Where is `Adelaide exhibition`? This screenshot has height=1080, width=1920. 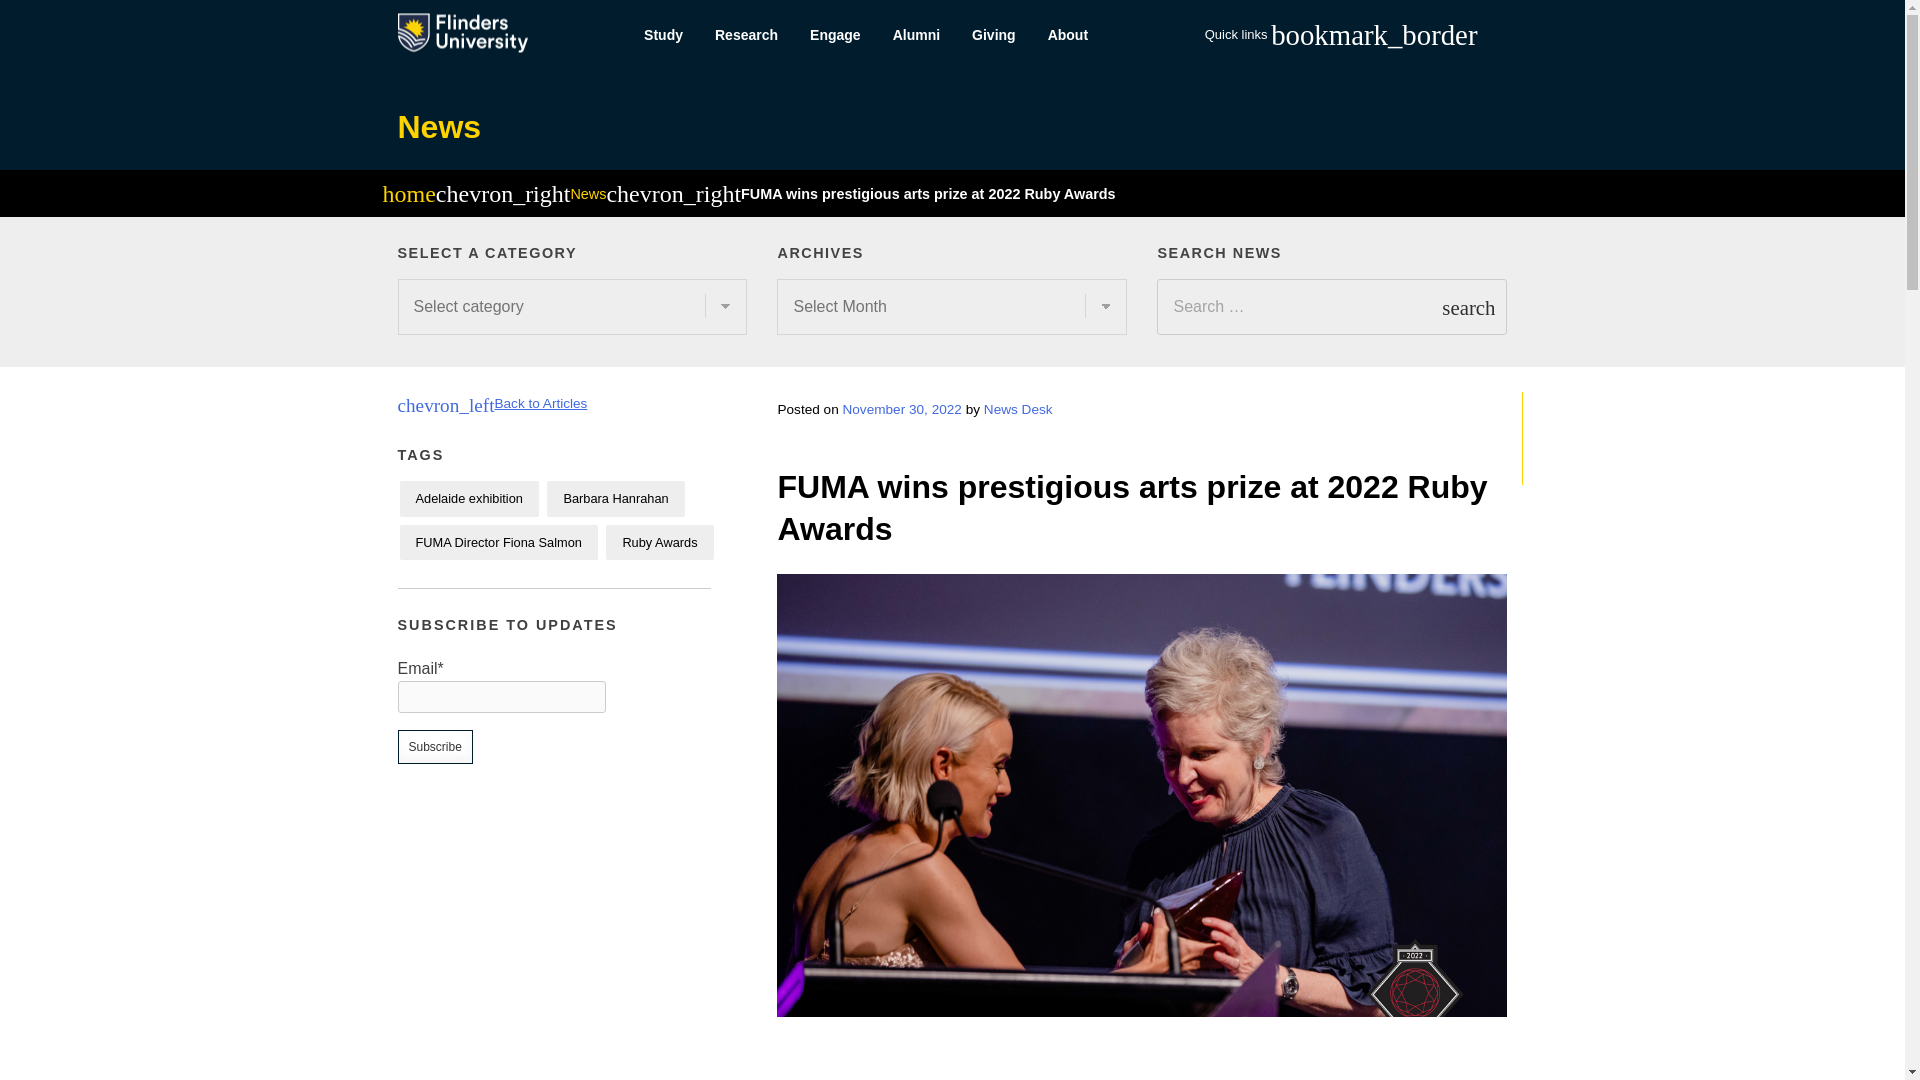
Adelaide exhibition is located at coordinates (469, 498).